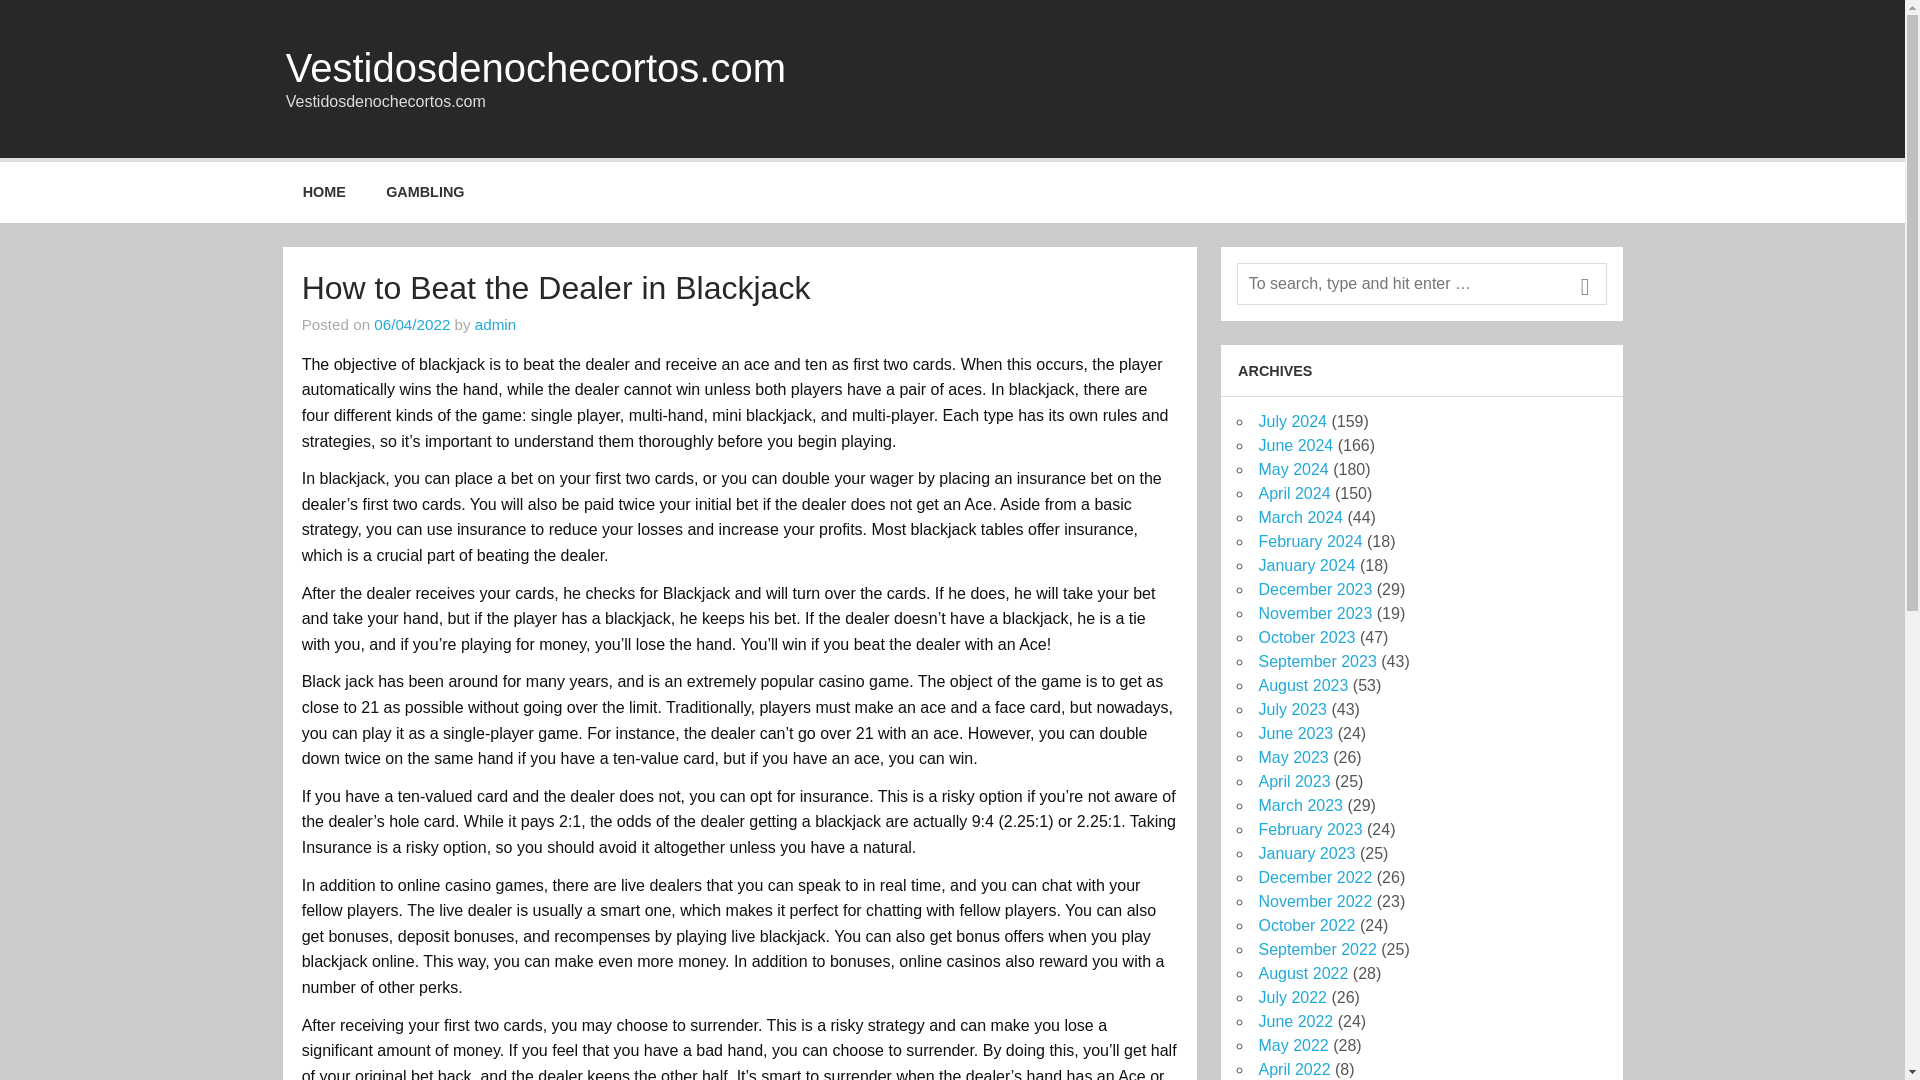 This screenshot has height=1080, width=1920. What do you see at coordinates (1292, 1045) in the screenshot?
I see `May 2022` at bounding box center [1292, 1045].